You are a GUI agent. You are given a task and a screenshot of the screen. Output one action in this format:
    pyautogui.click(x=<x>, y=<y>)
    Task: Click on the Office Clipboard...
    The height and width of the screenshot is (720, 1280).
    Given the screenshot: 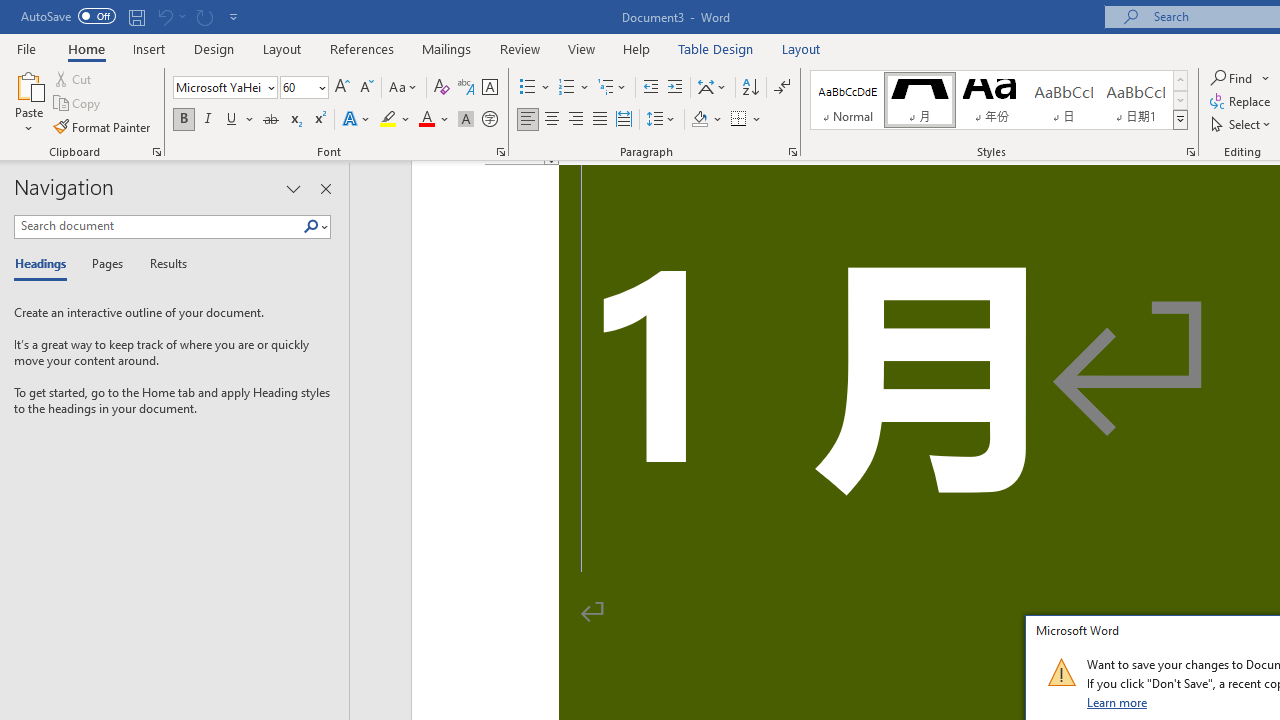 What is the action you would take?
    pyautogui.click(x=156, y=152)
    